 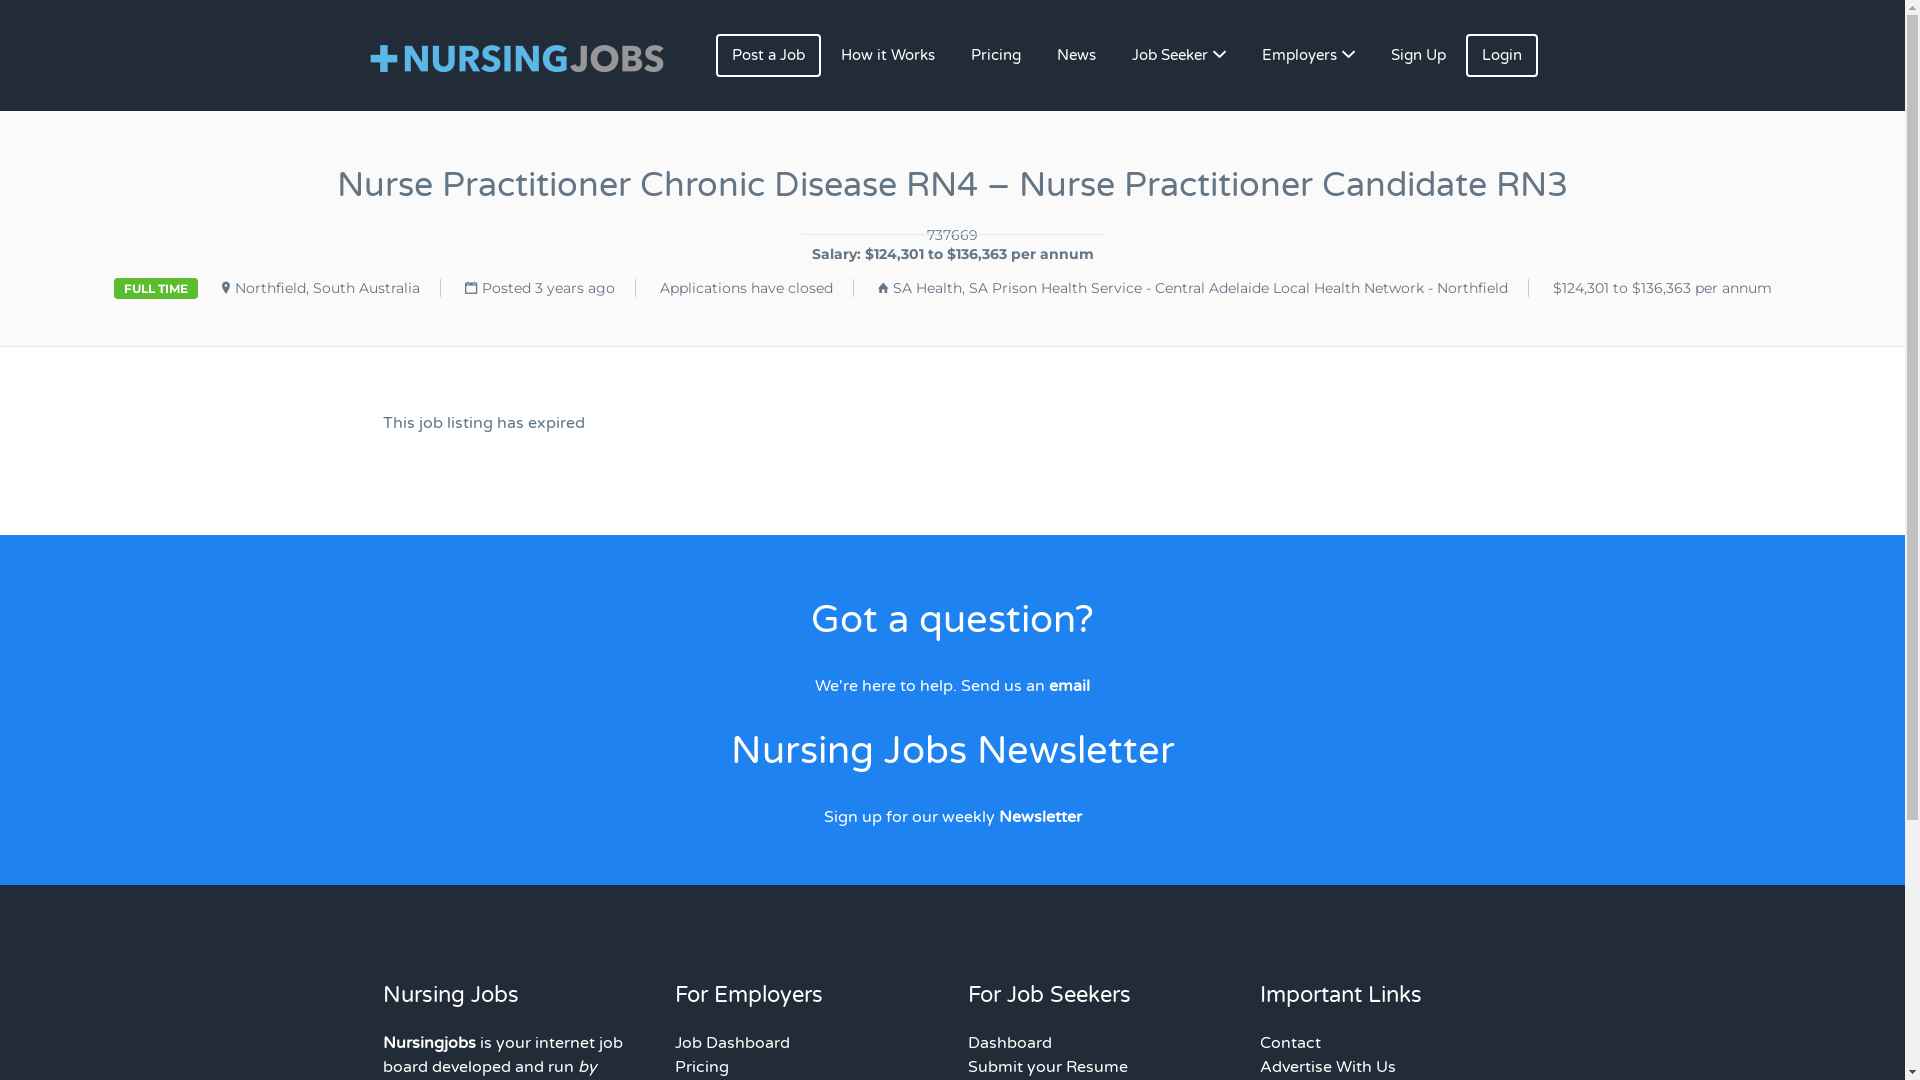 What do you see at coordinates (702, 1067) in the screenshot?
I see `Pricing` at bounding box center [702, 1067].